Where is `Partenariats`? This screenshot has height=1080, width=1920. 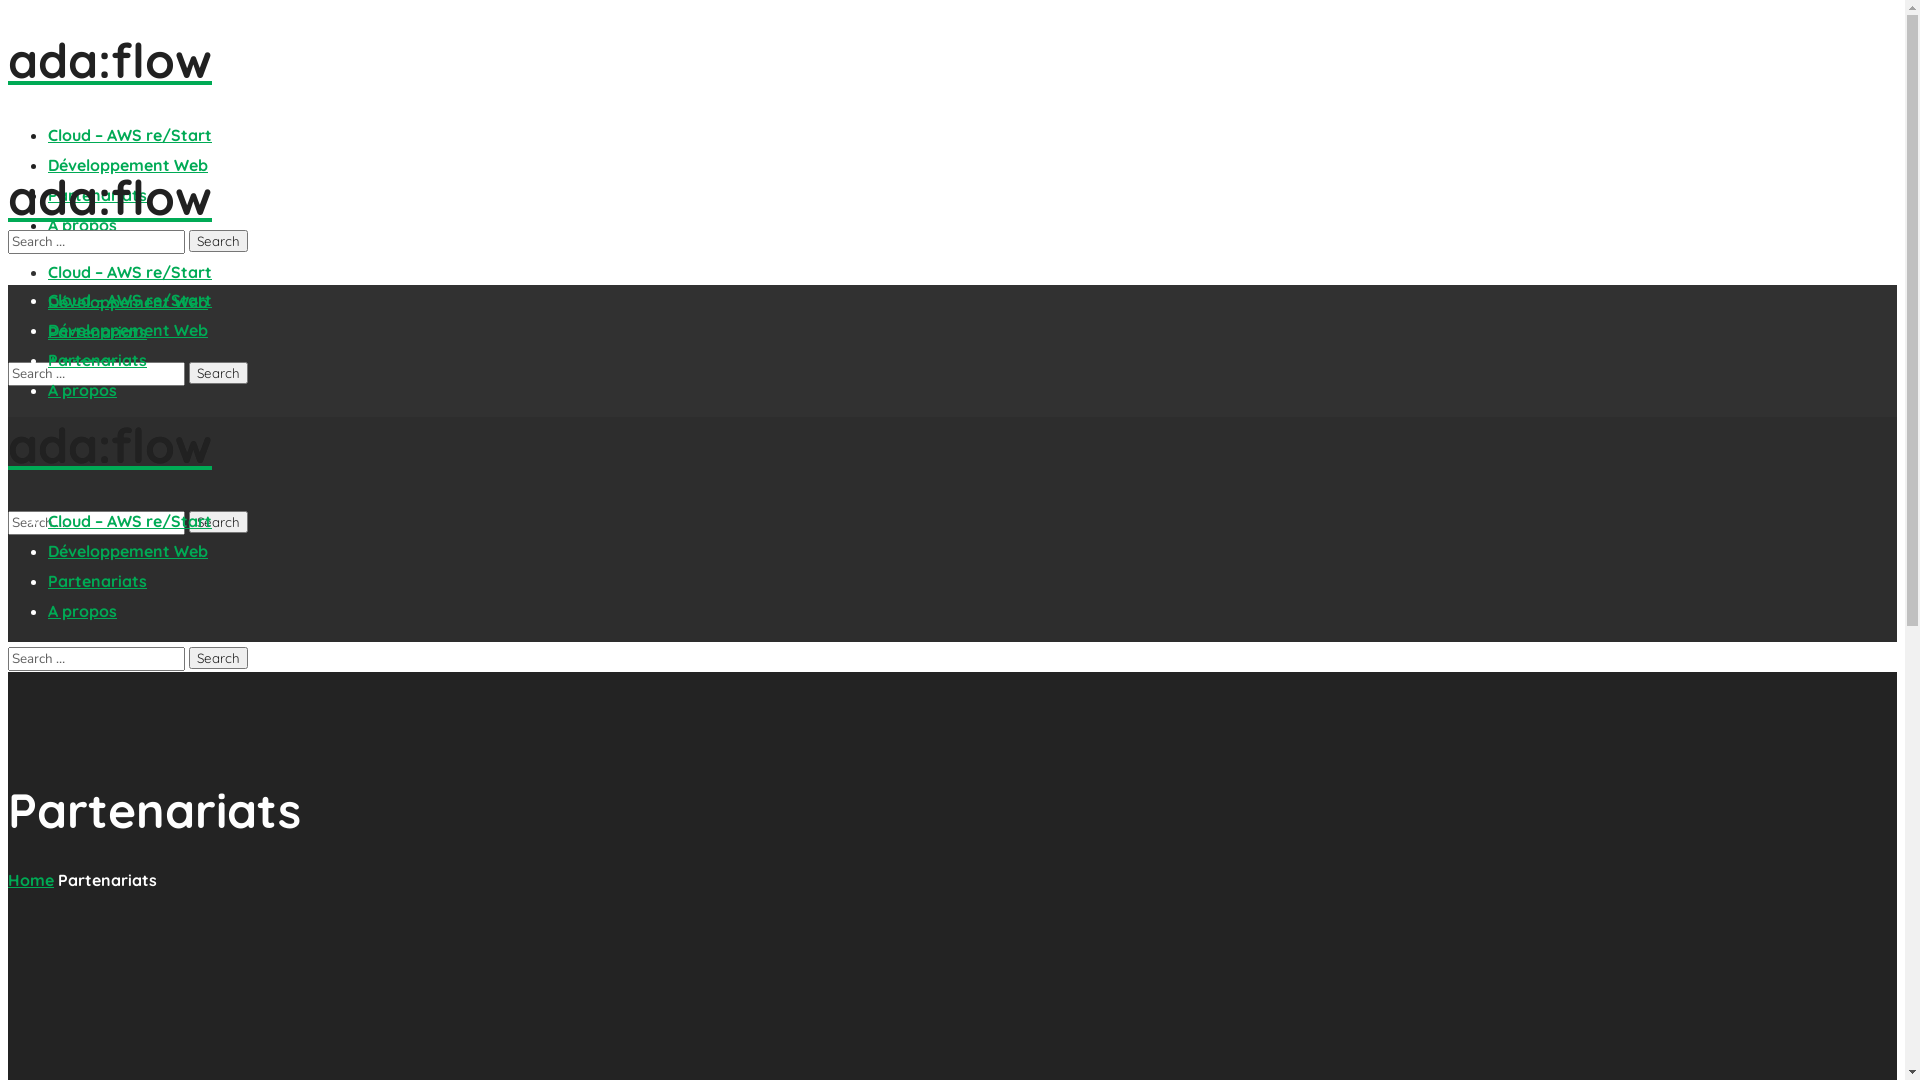
Partenariats is located at coordinates (98, 581).